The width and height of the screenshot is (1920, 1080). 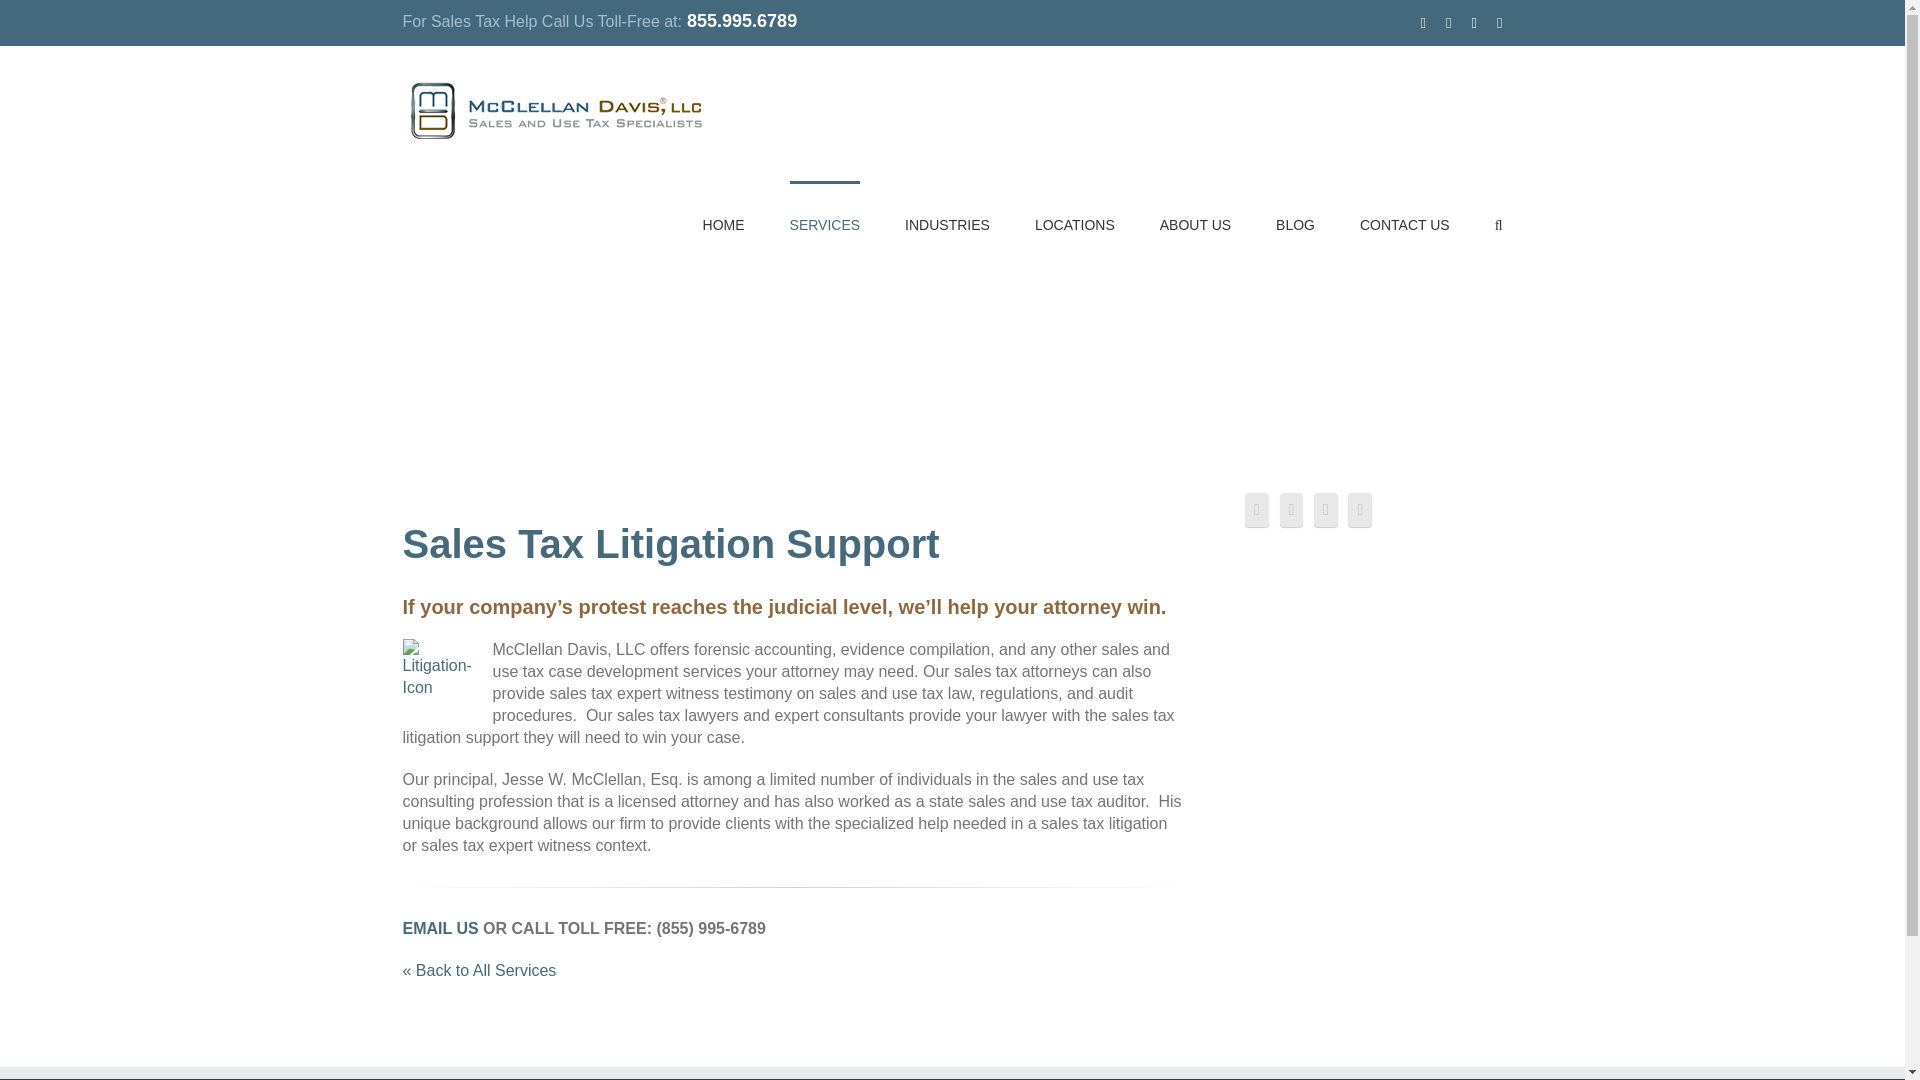 What do you see at coordinates (947, 224) in the screenshot?
I see `INDUSTRIES` at bounding box center [947, 224].